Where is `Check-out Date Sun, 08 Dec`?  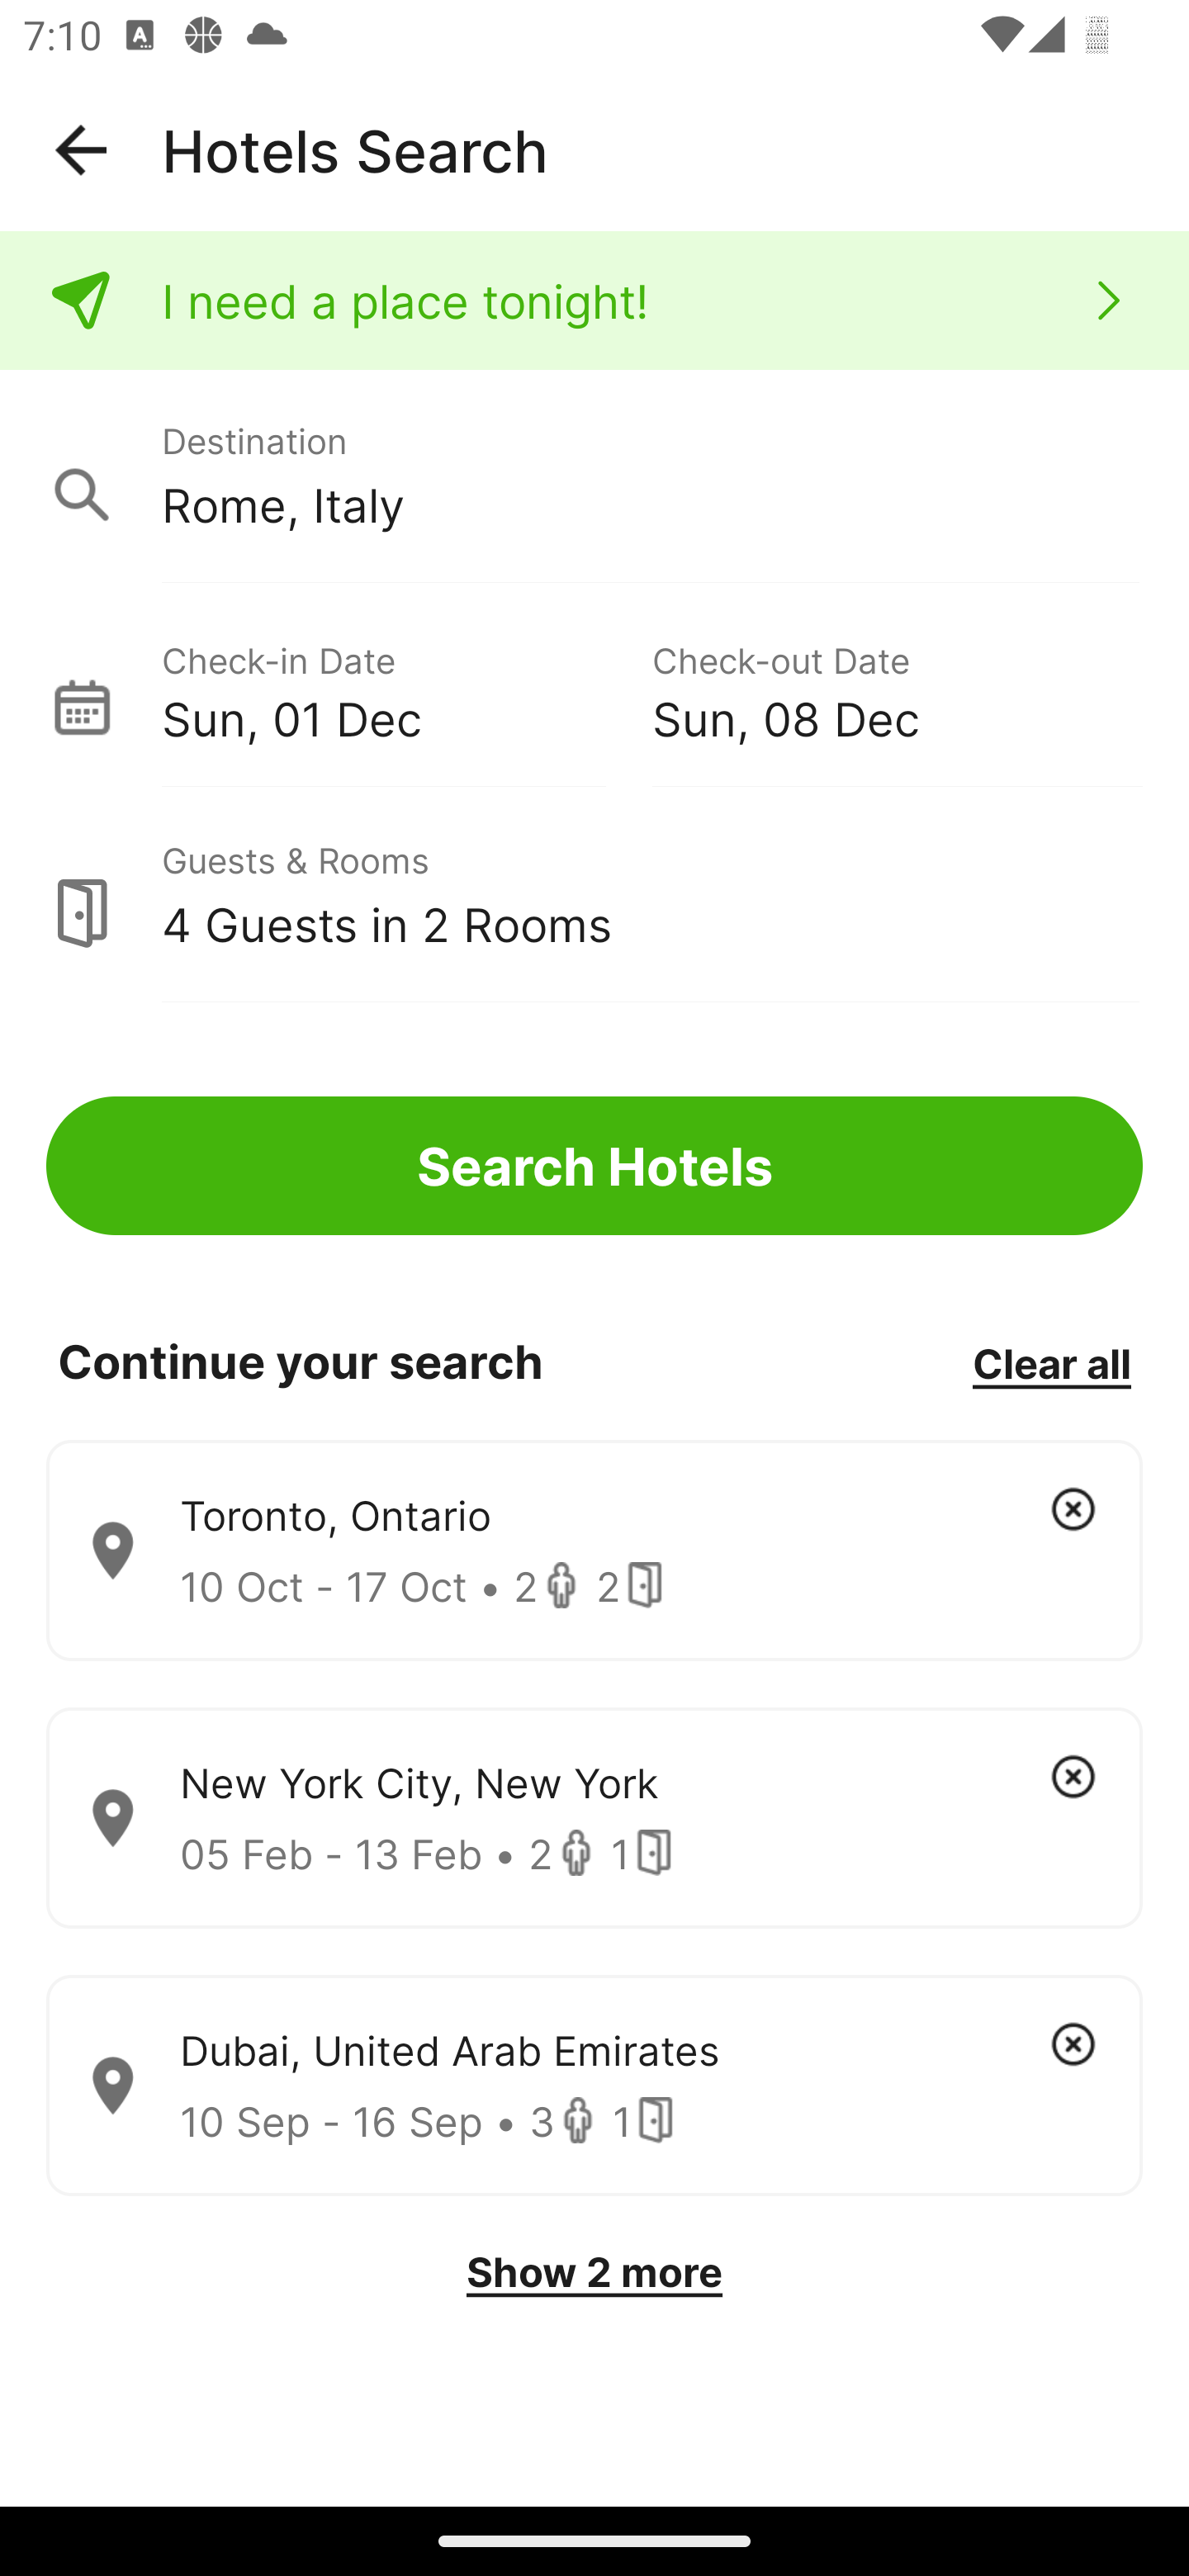
Check-out Date Sun, 08 Dec is located at coordinates (897, 689).